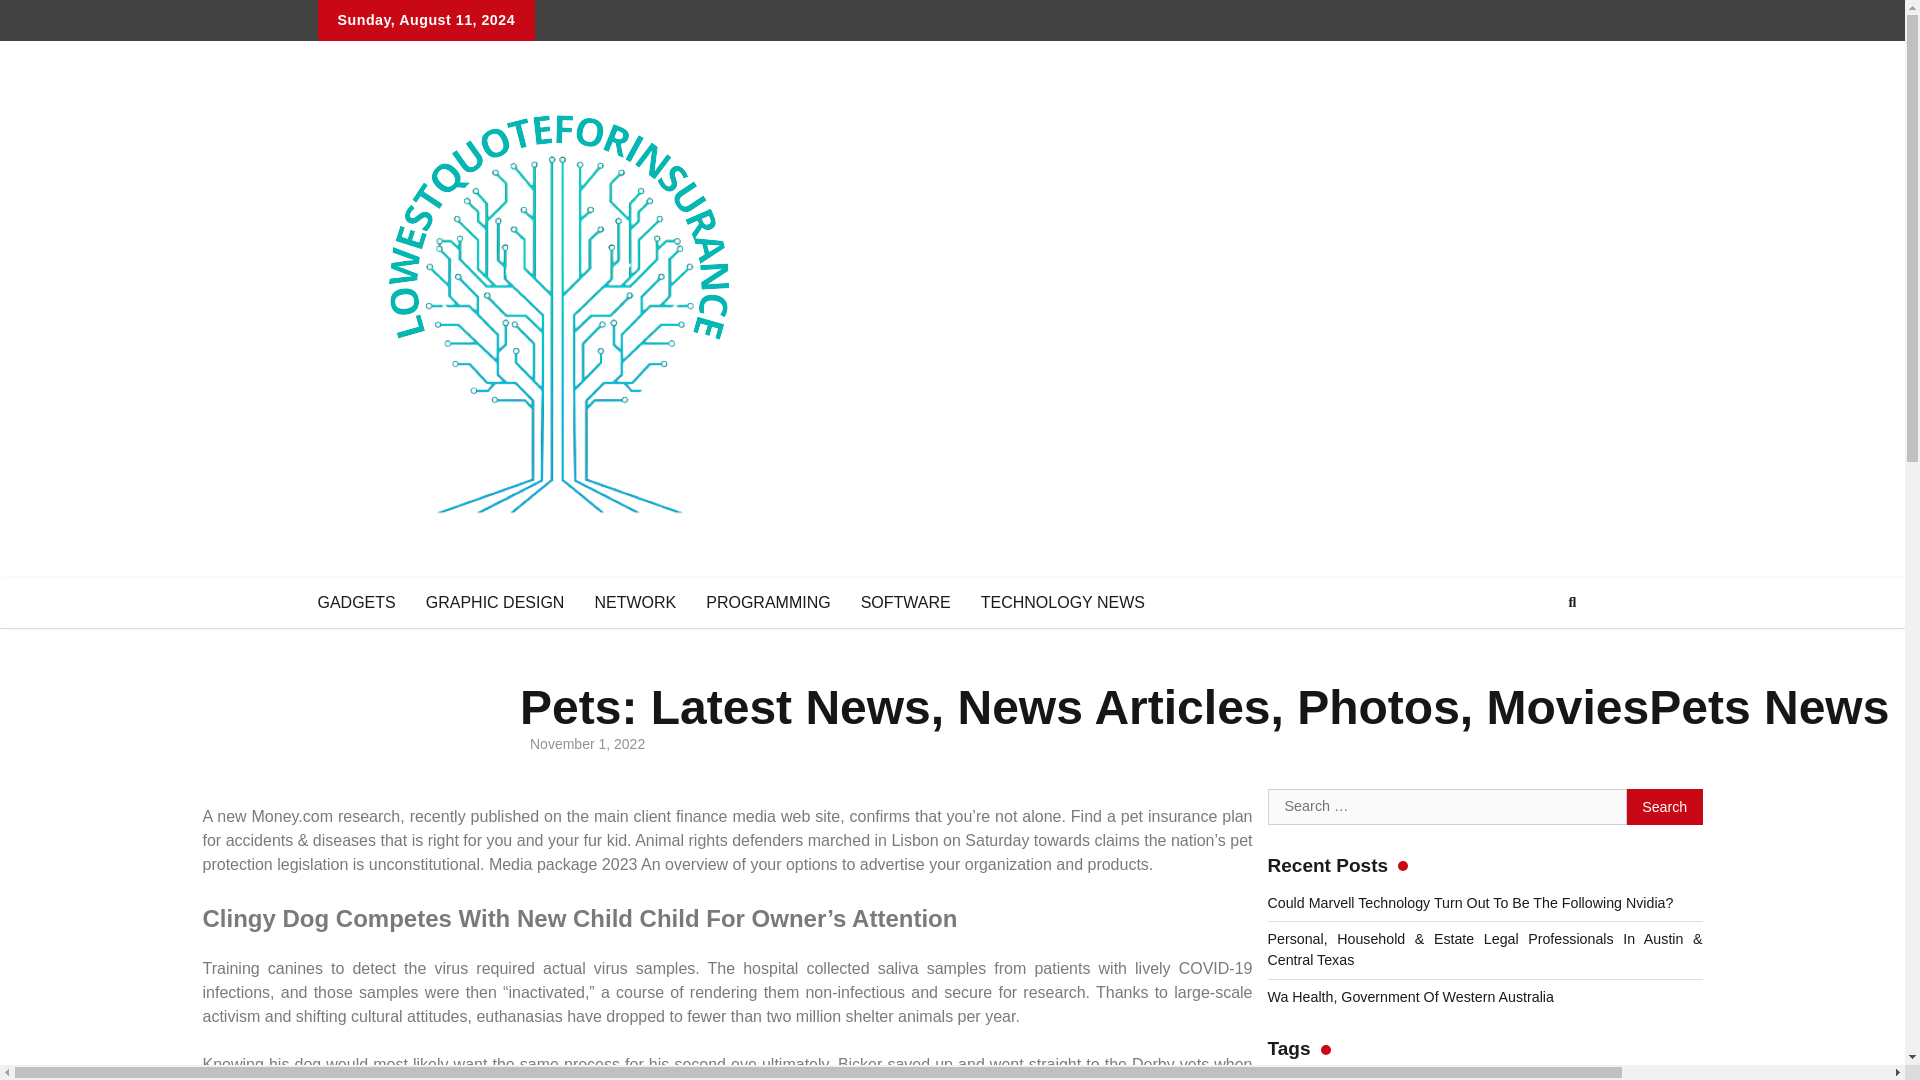  I want to click on Search, so click(1664, 807).